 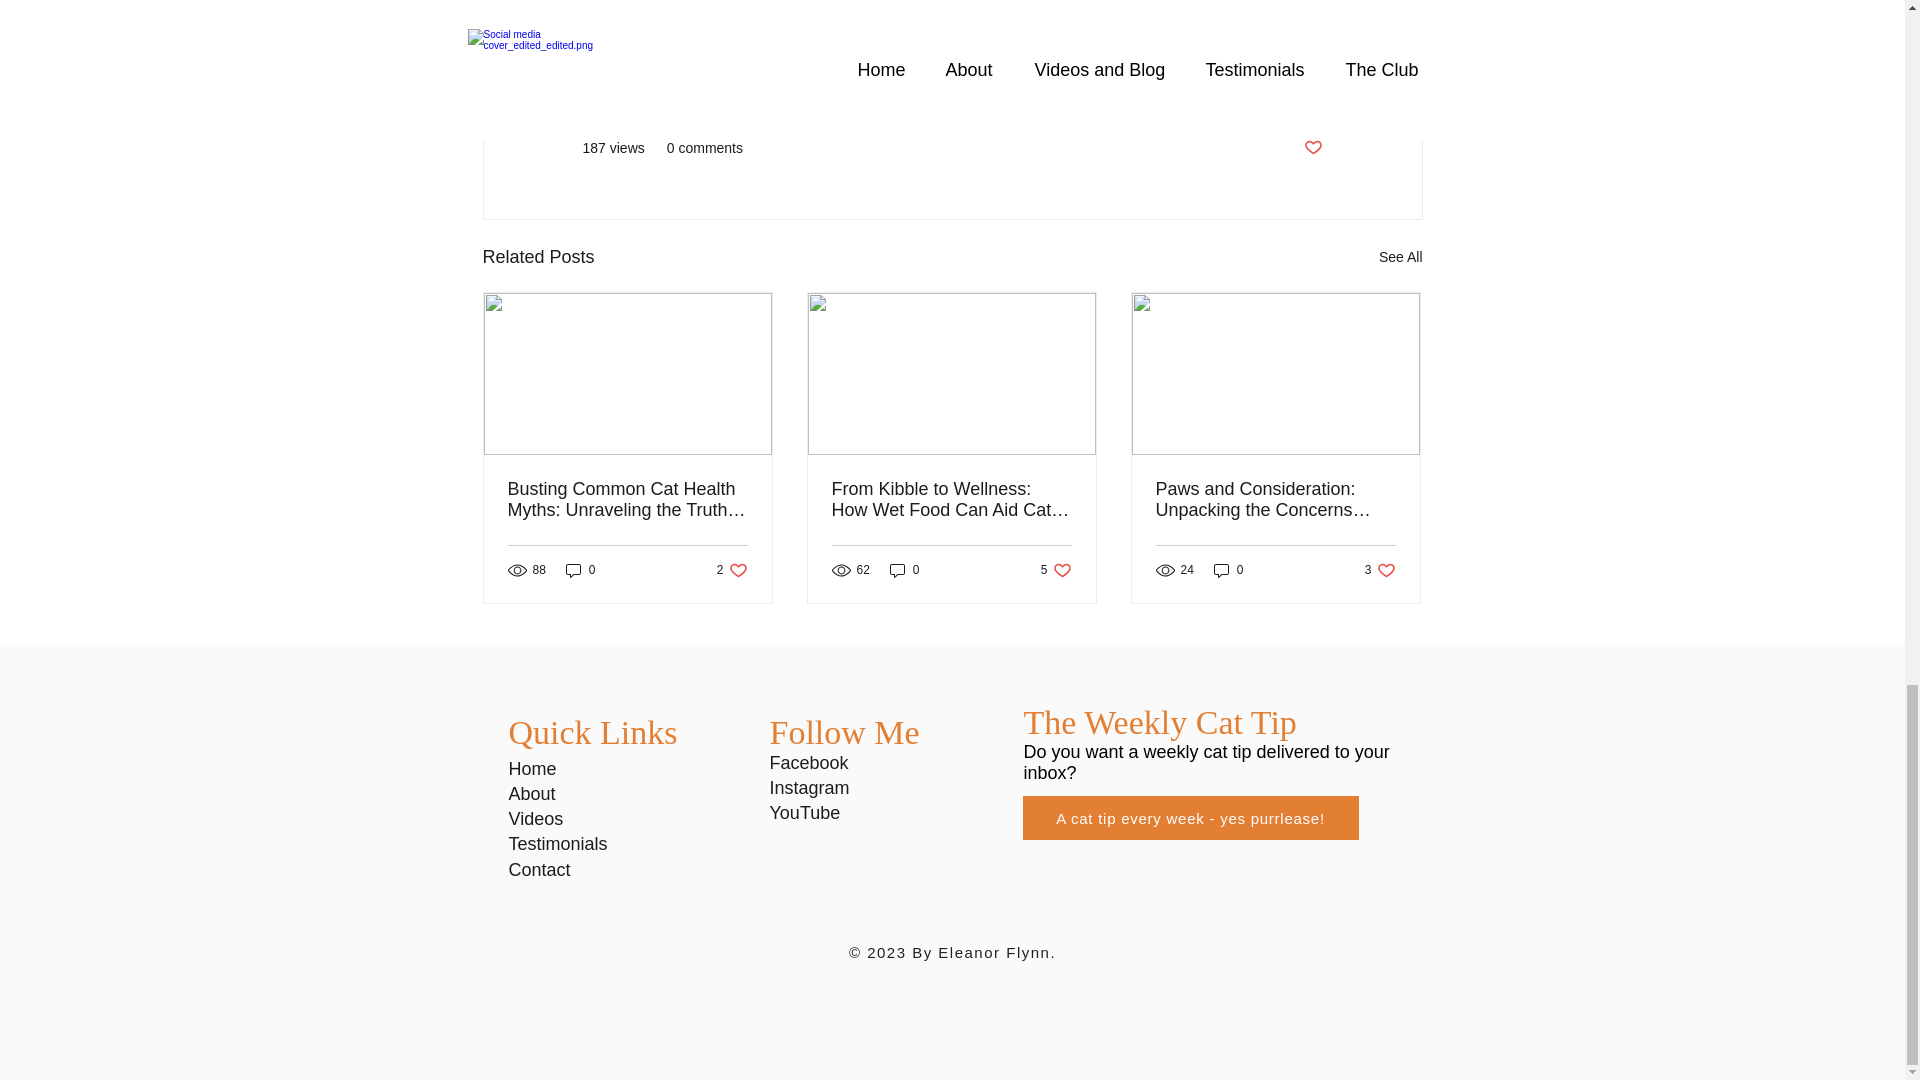 I want to click on 0, so click(x=580, y=570).